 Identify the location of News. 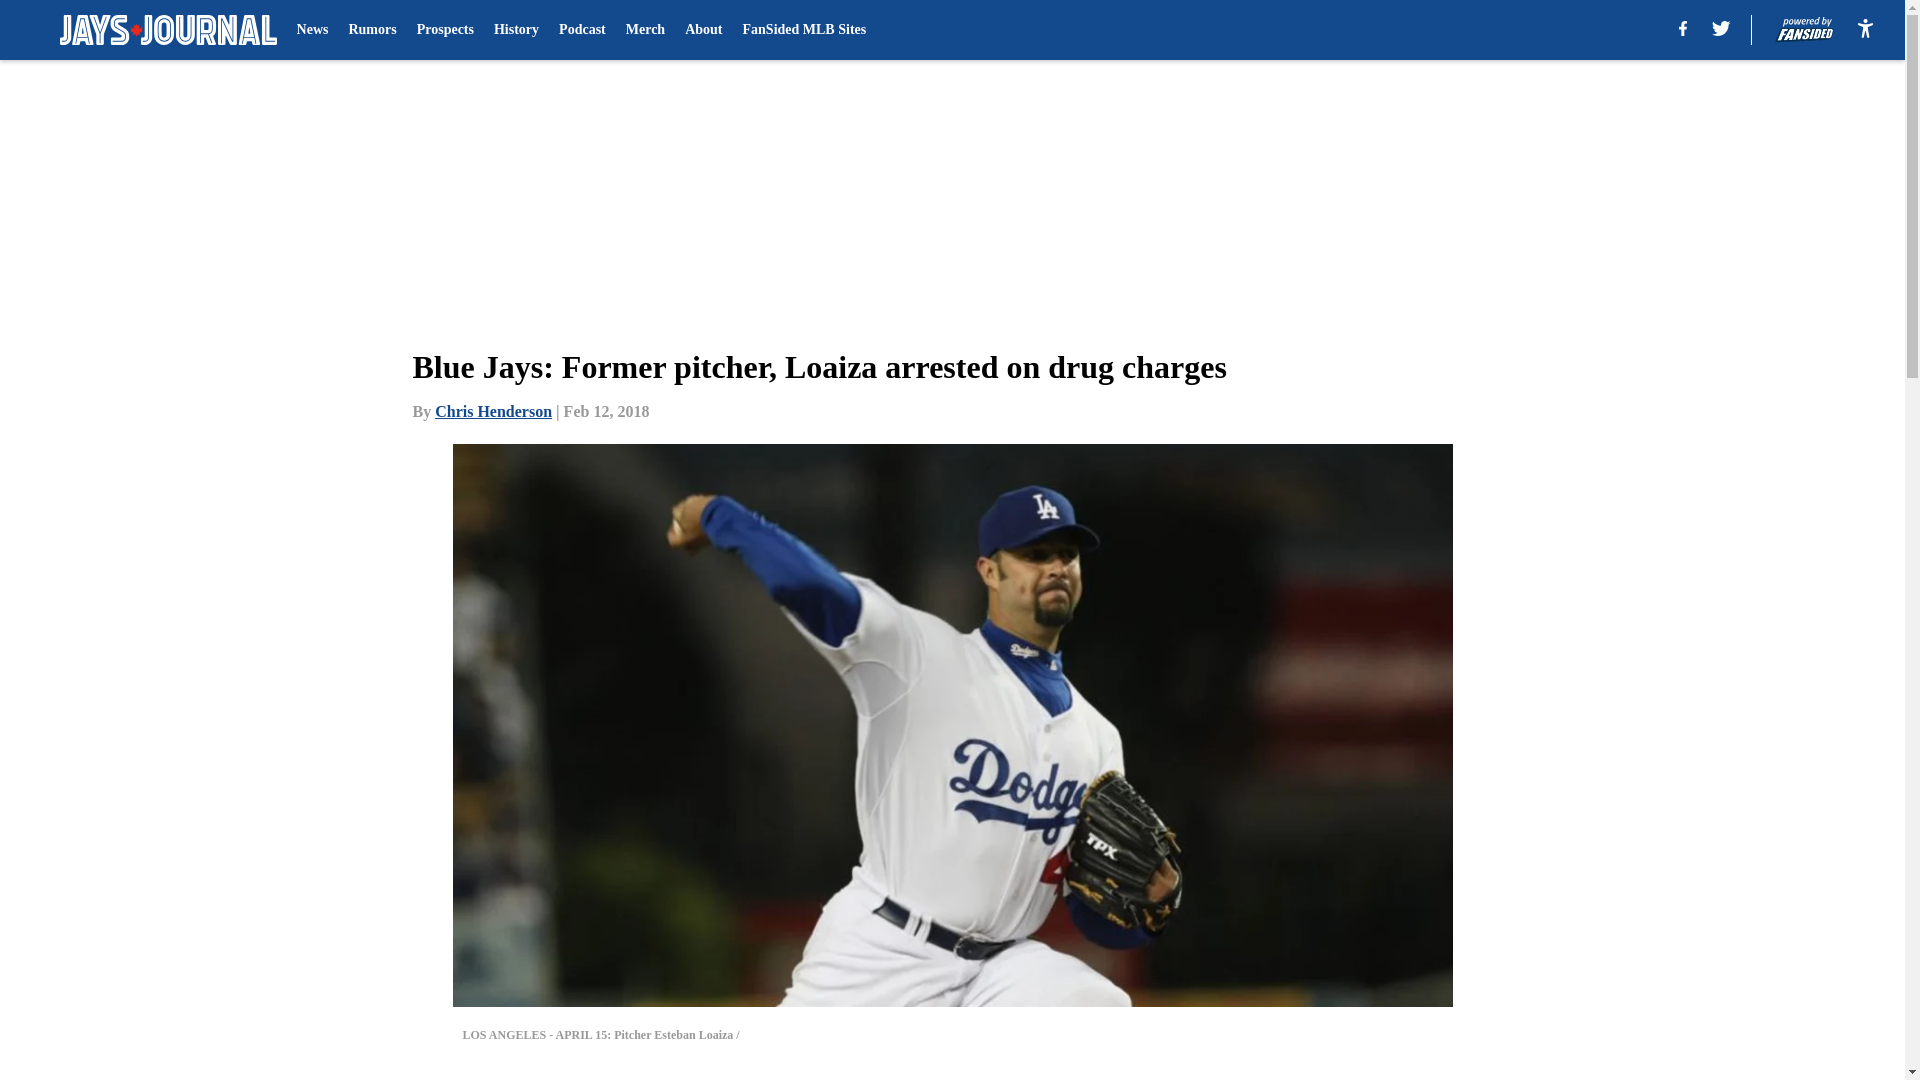
(312, 30).